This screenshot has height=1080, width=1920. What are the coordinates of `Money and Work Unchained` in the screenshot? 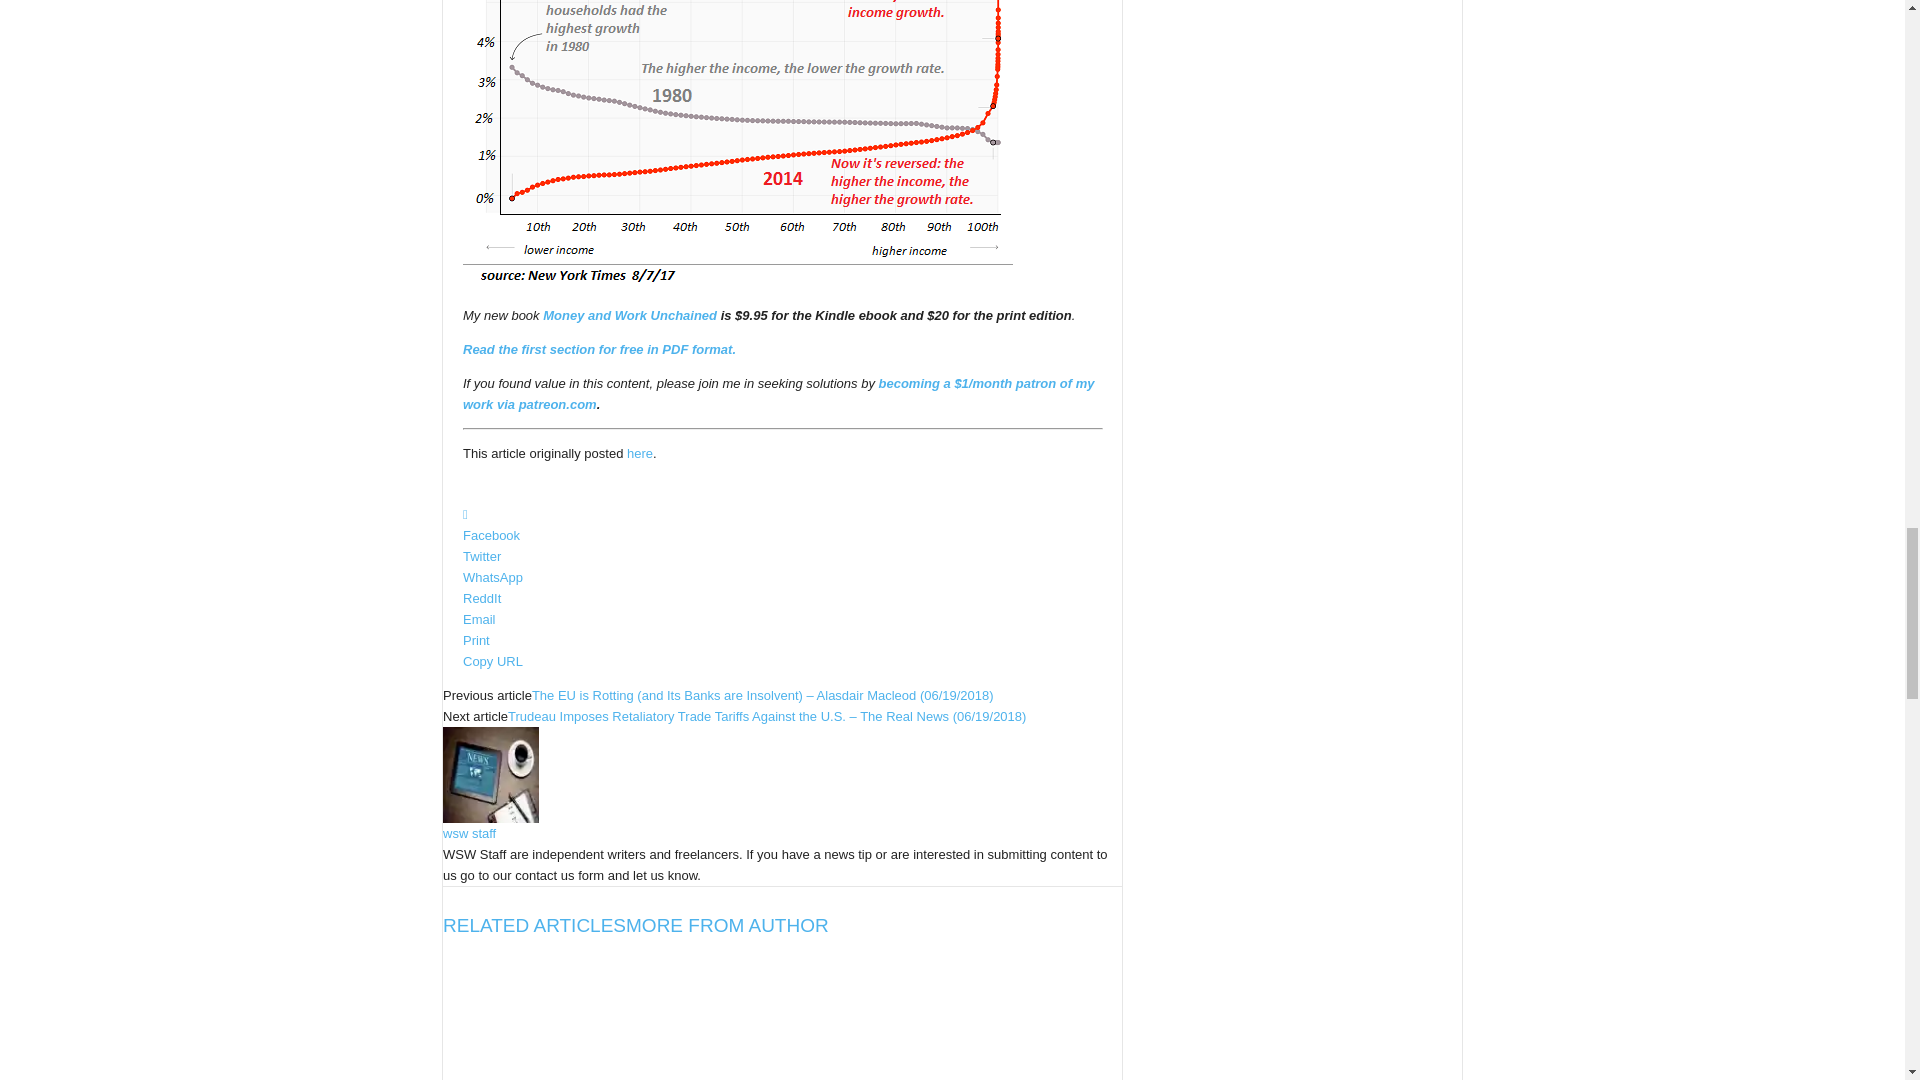 It's located at (630, 314).